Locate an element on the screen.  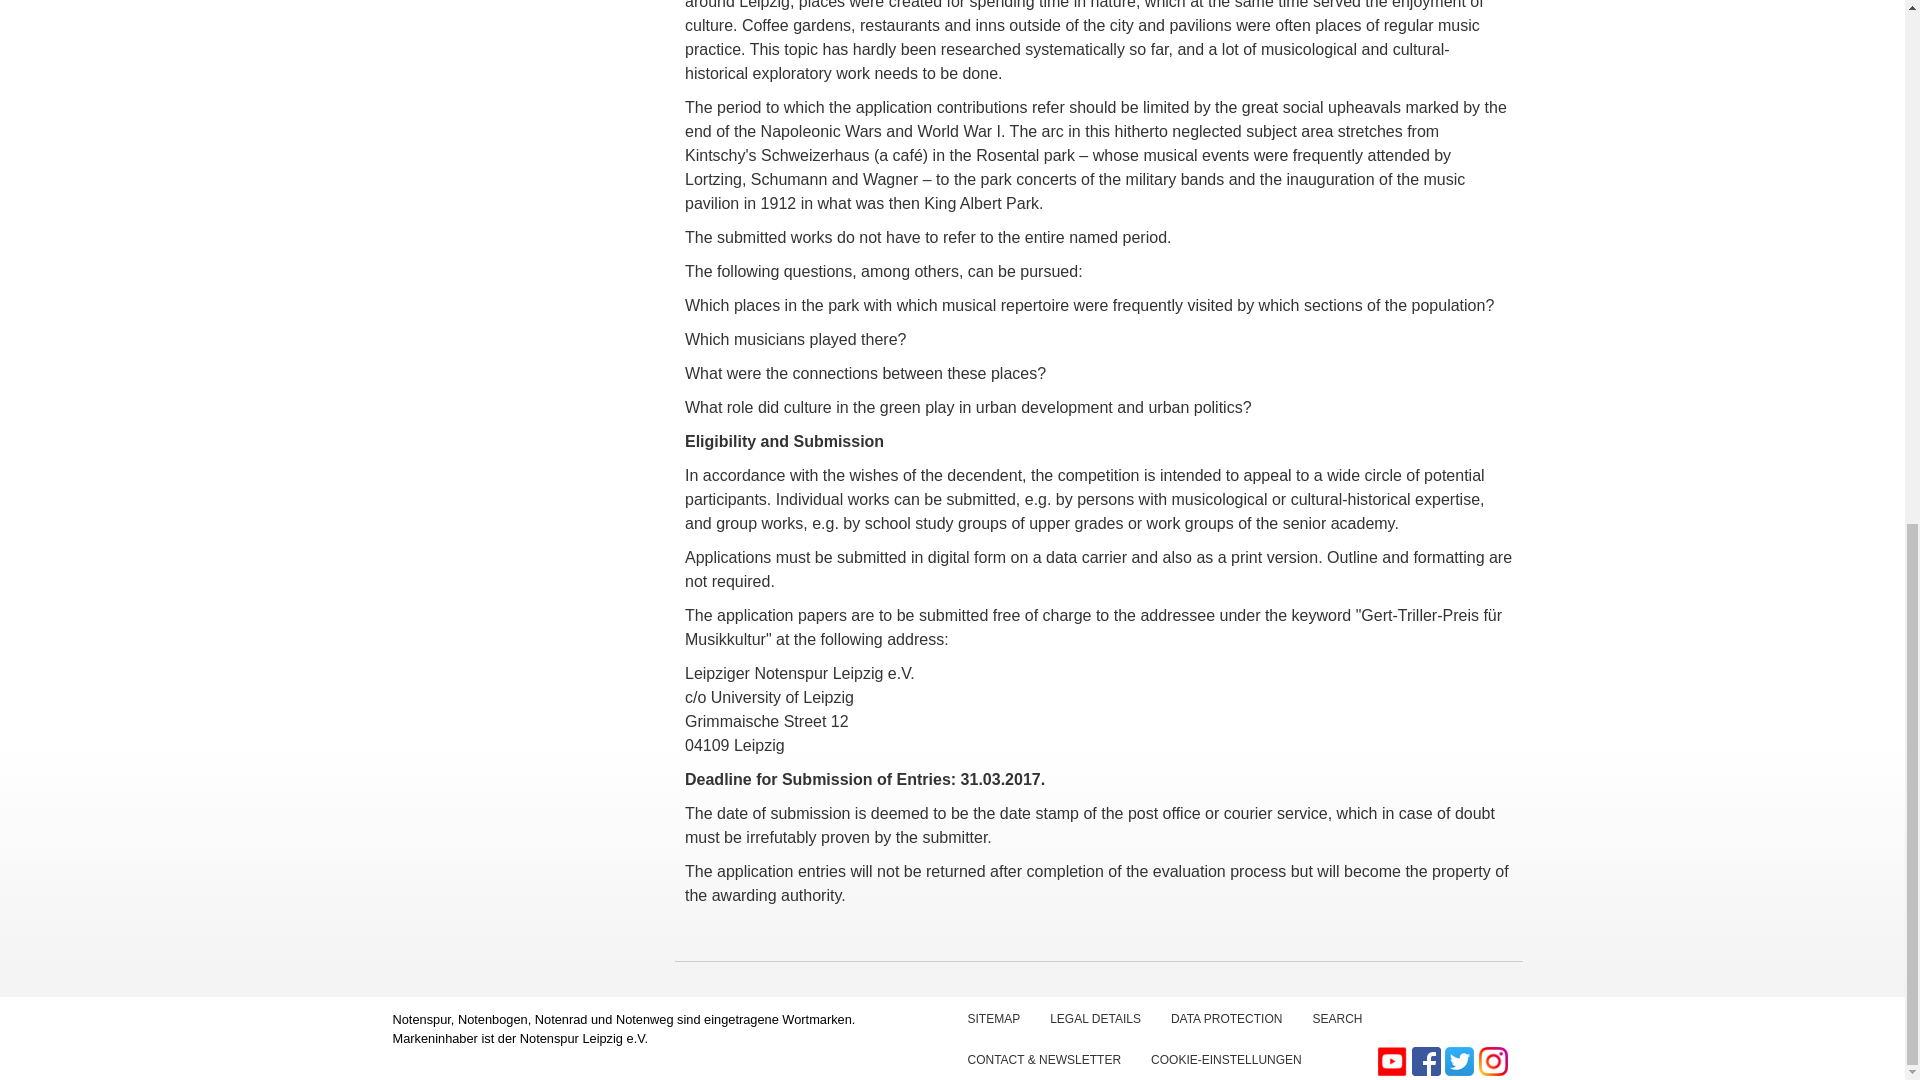
Instagram - Leipziger Notenspur is located at coordinates (1492, 1060).